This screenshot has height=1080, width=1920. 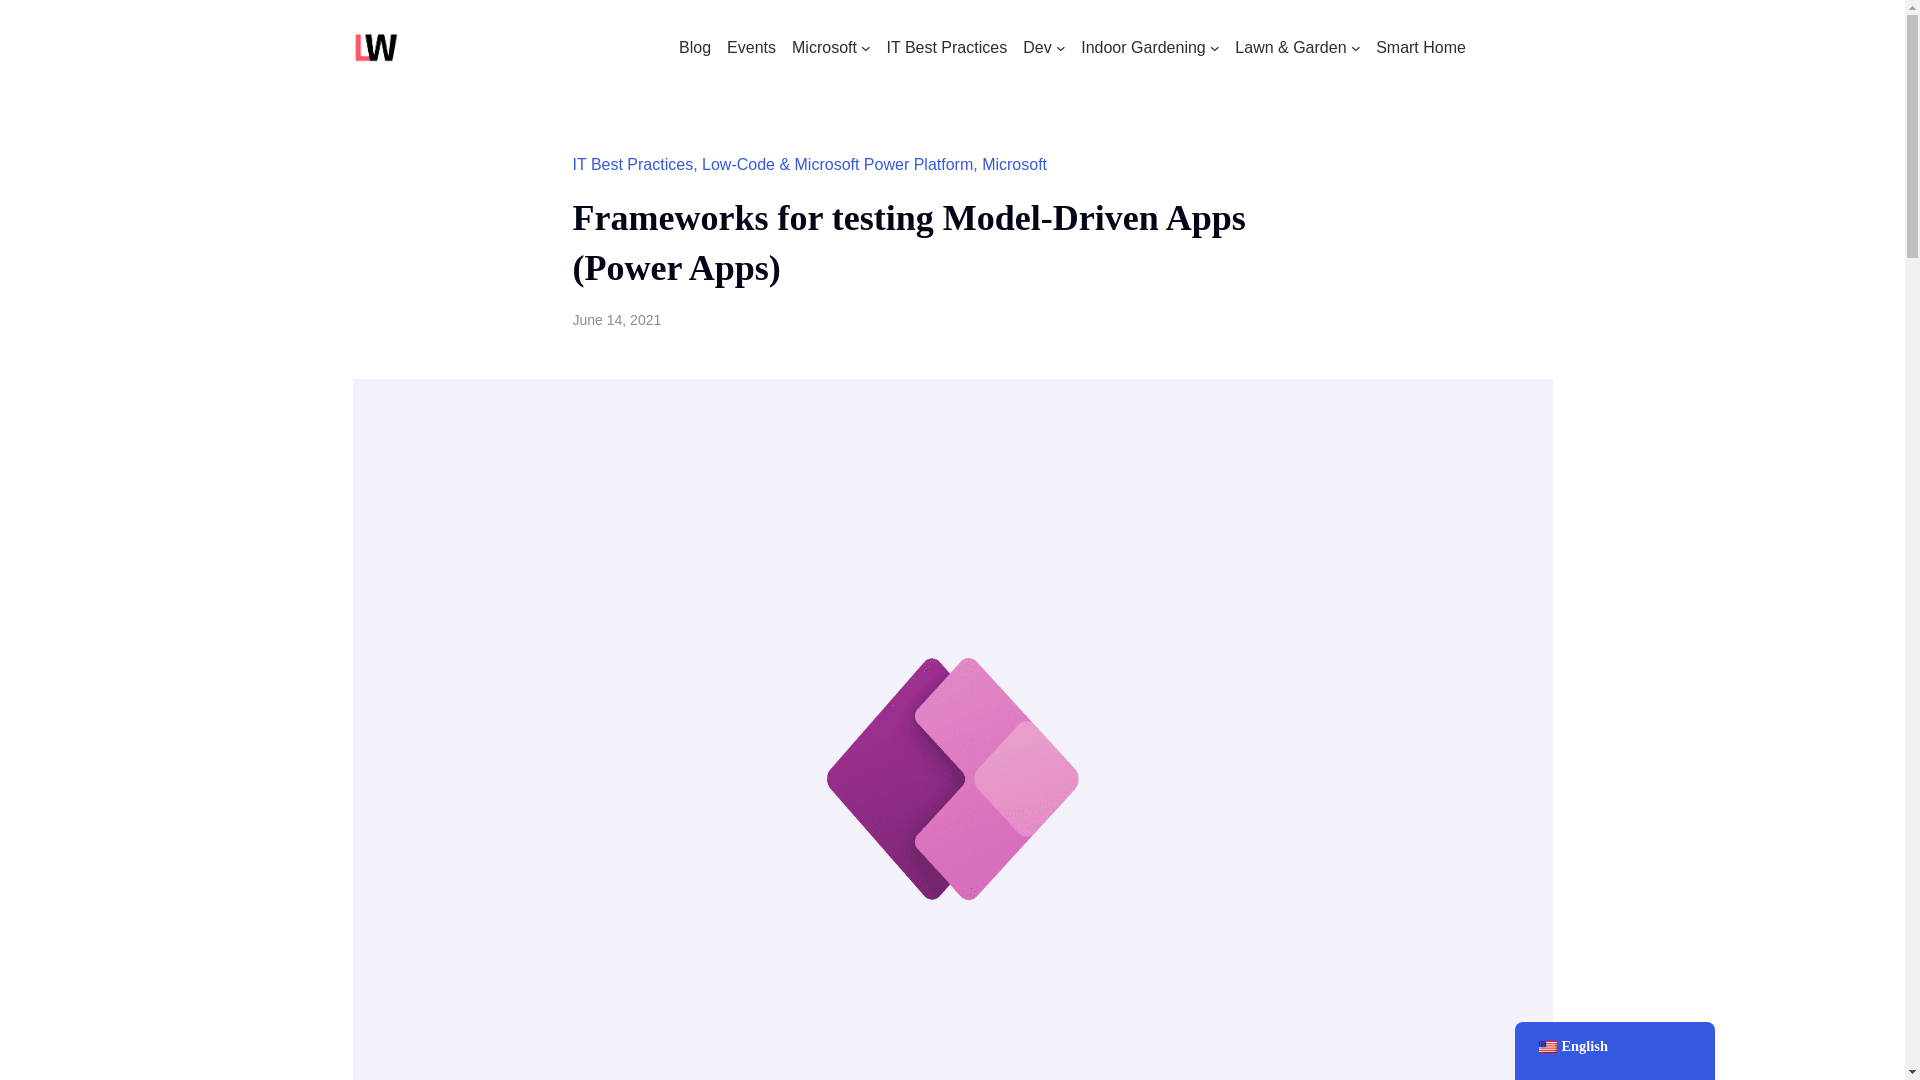 What do you see at coordinates (948, 47) in the screenshot?
I see `IT Best Practices` at bounding box center [948, 47].